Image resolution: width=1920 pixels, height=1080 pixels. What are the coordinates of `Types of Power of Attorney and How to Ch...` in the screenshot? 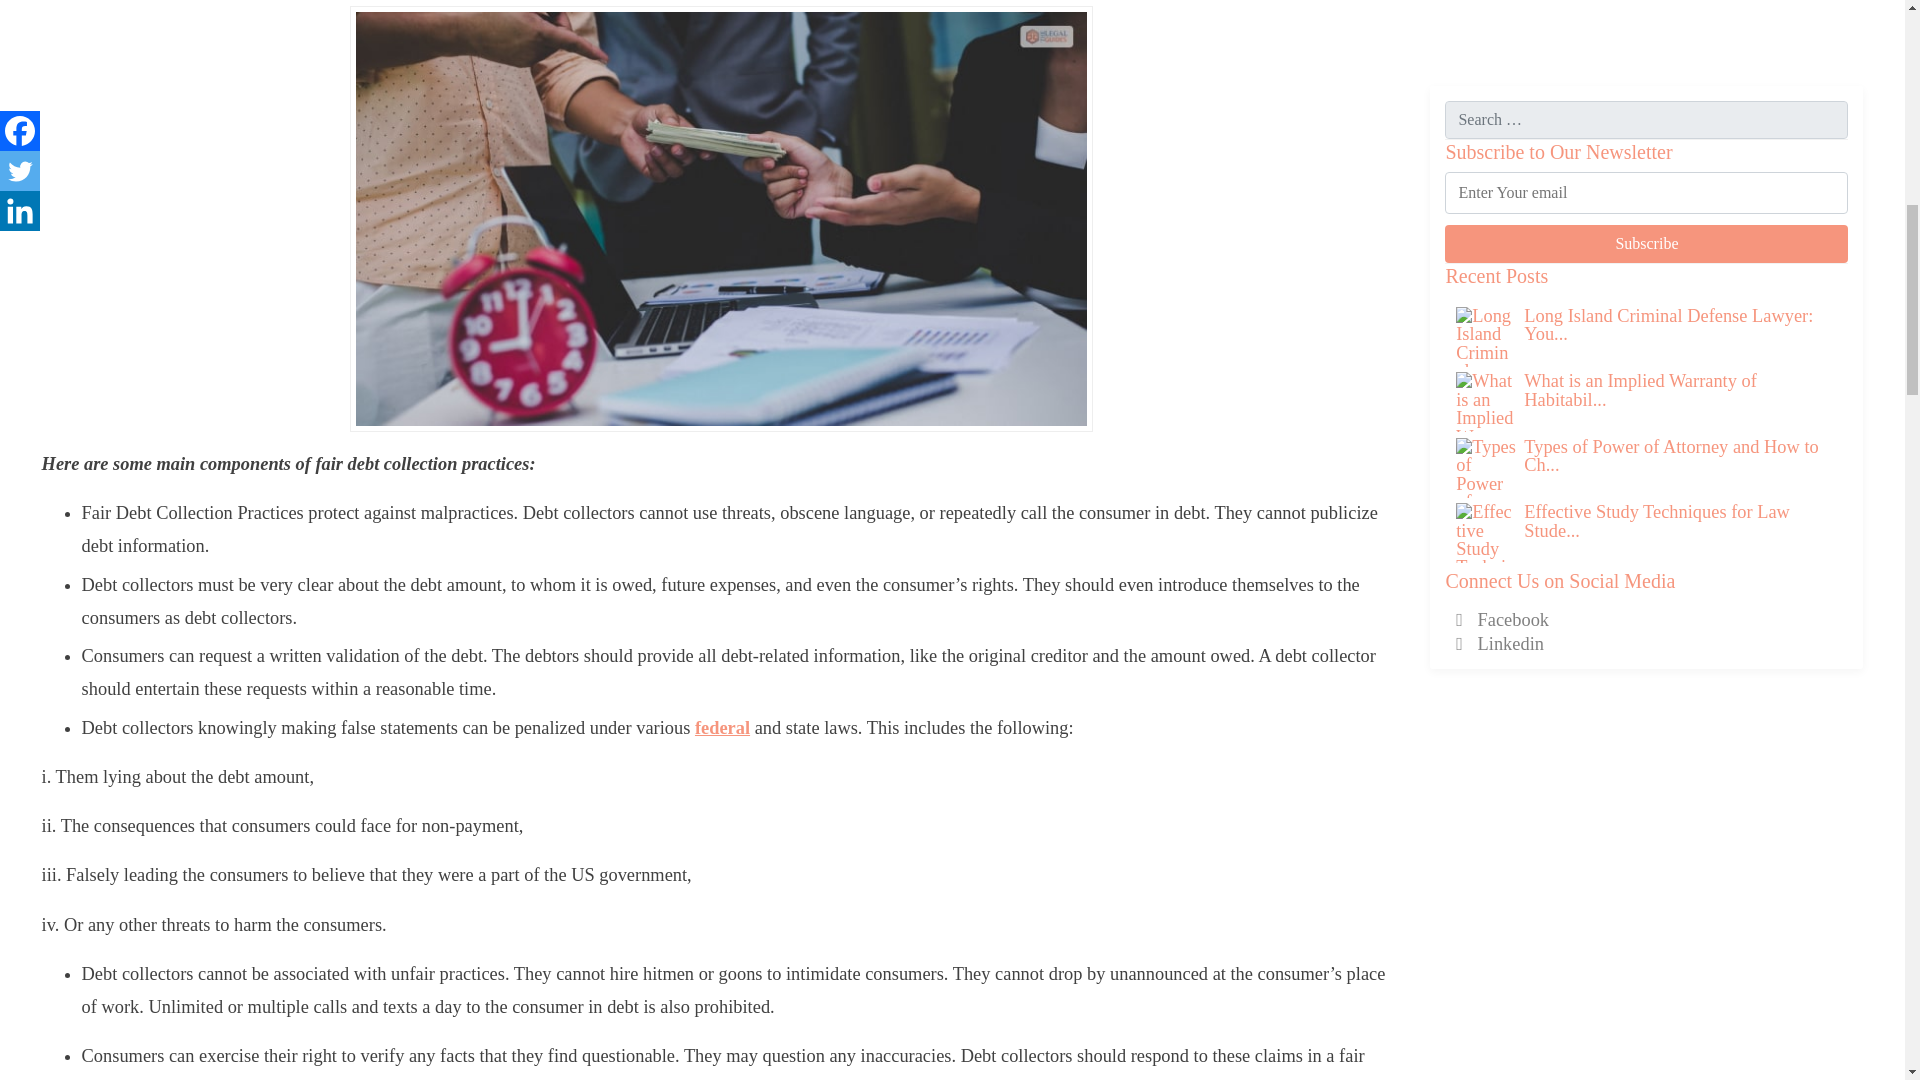 It's located at (1671, 230).